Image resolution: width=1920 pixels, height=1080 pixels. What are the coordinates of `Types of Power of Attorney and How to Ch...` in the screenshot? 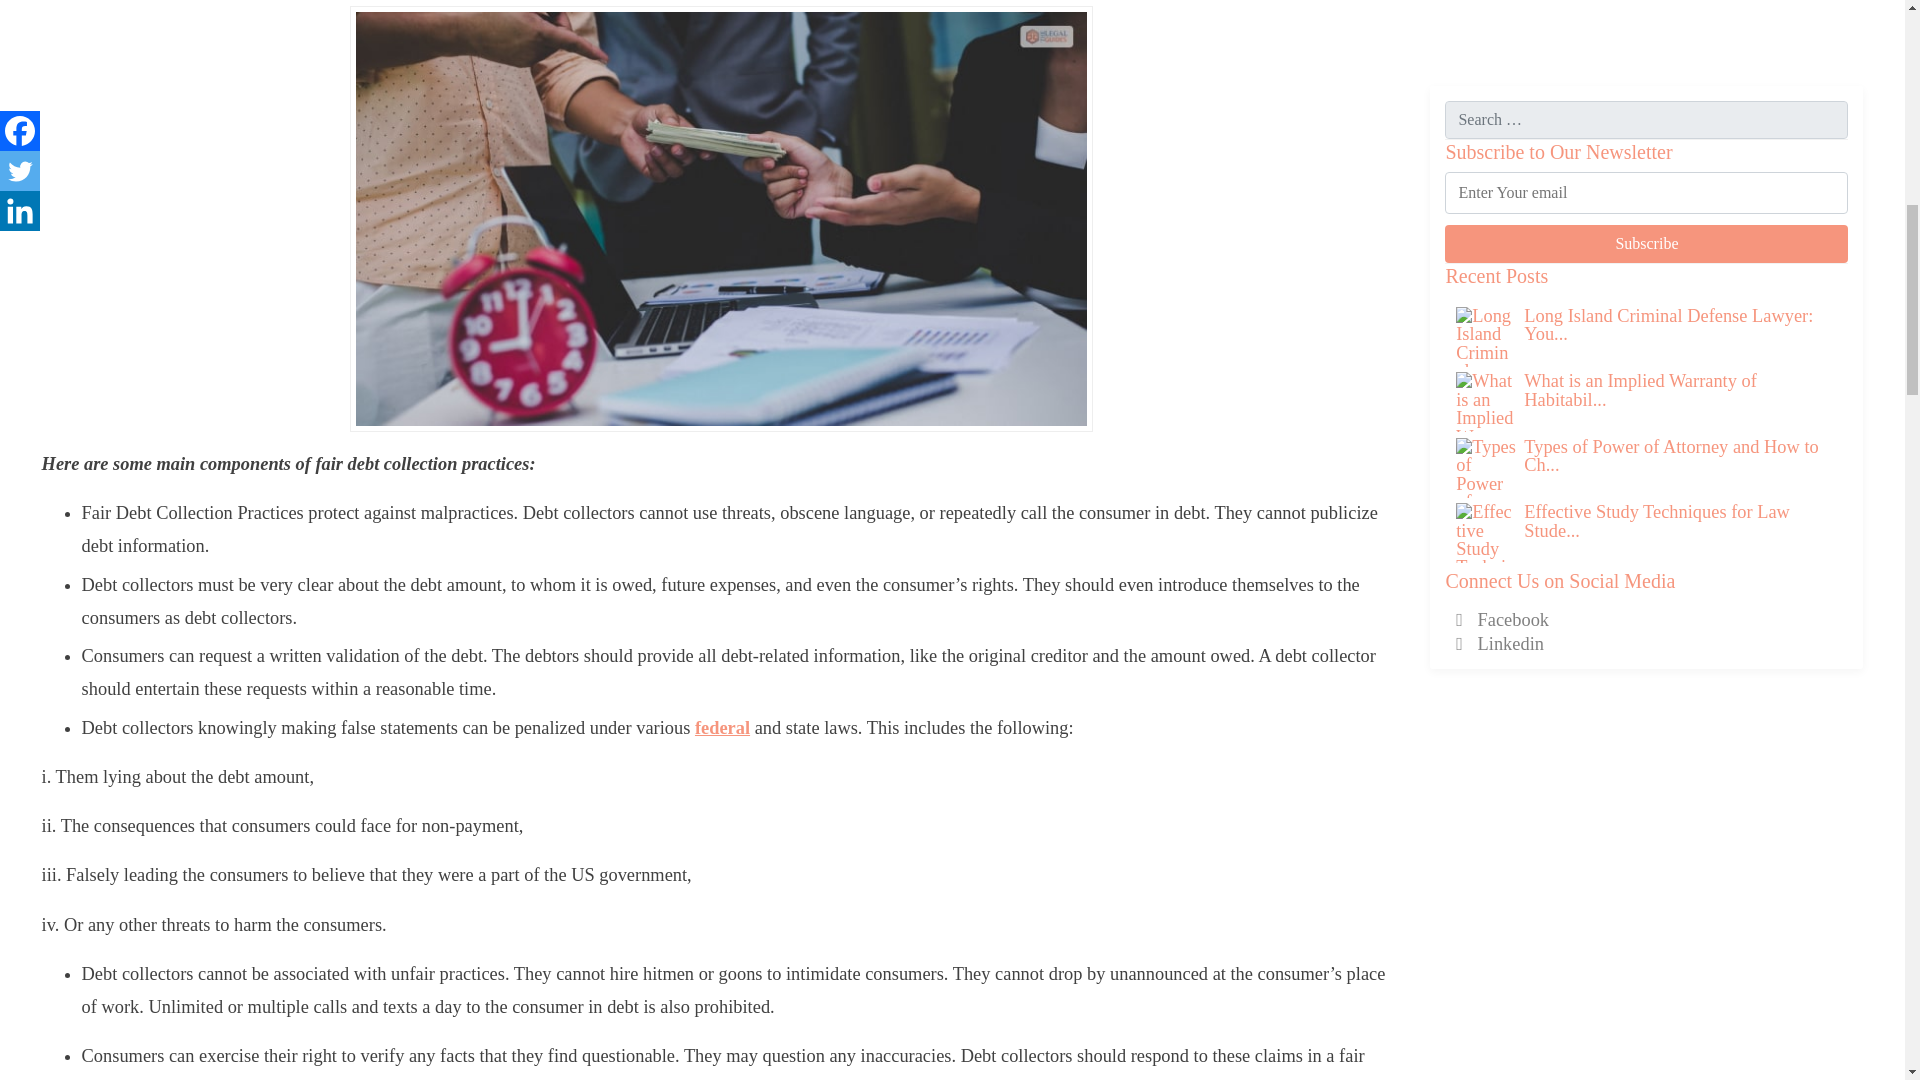 It's located at (1671, 230).